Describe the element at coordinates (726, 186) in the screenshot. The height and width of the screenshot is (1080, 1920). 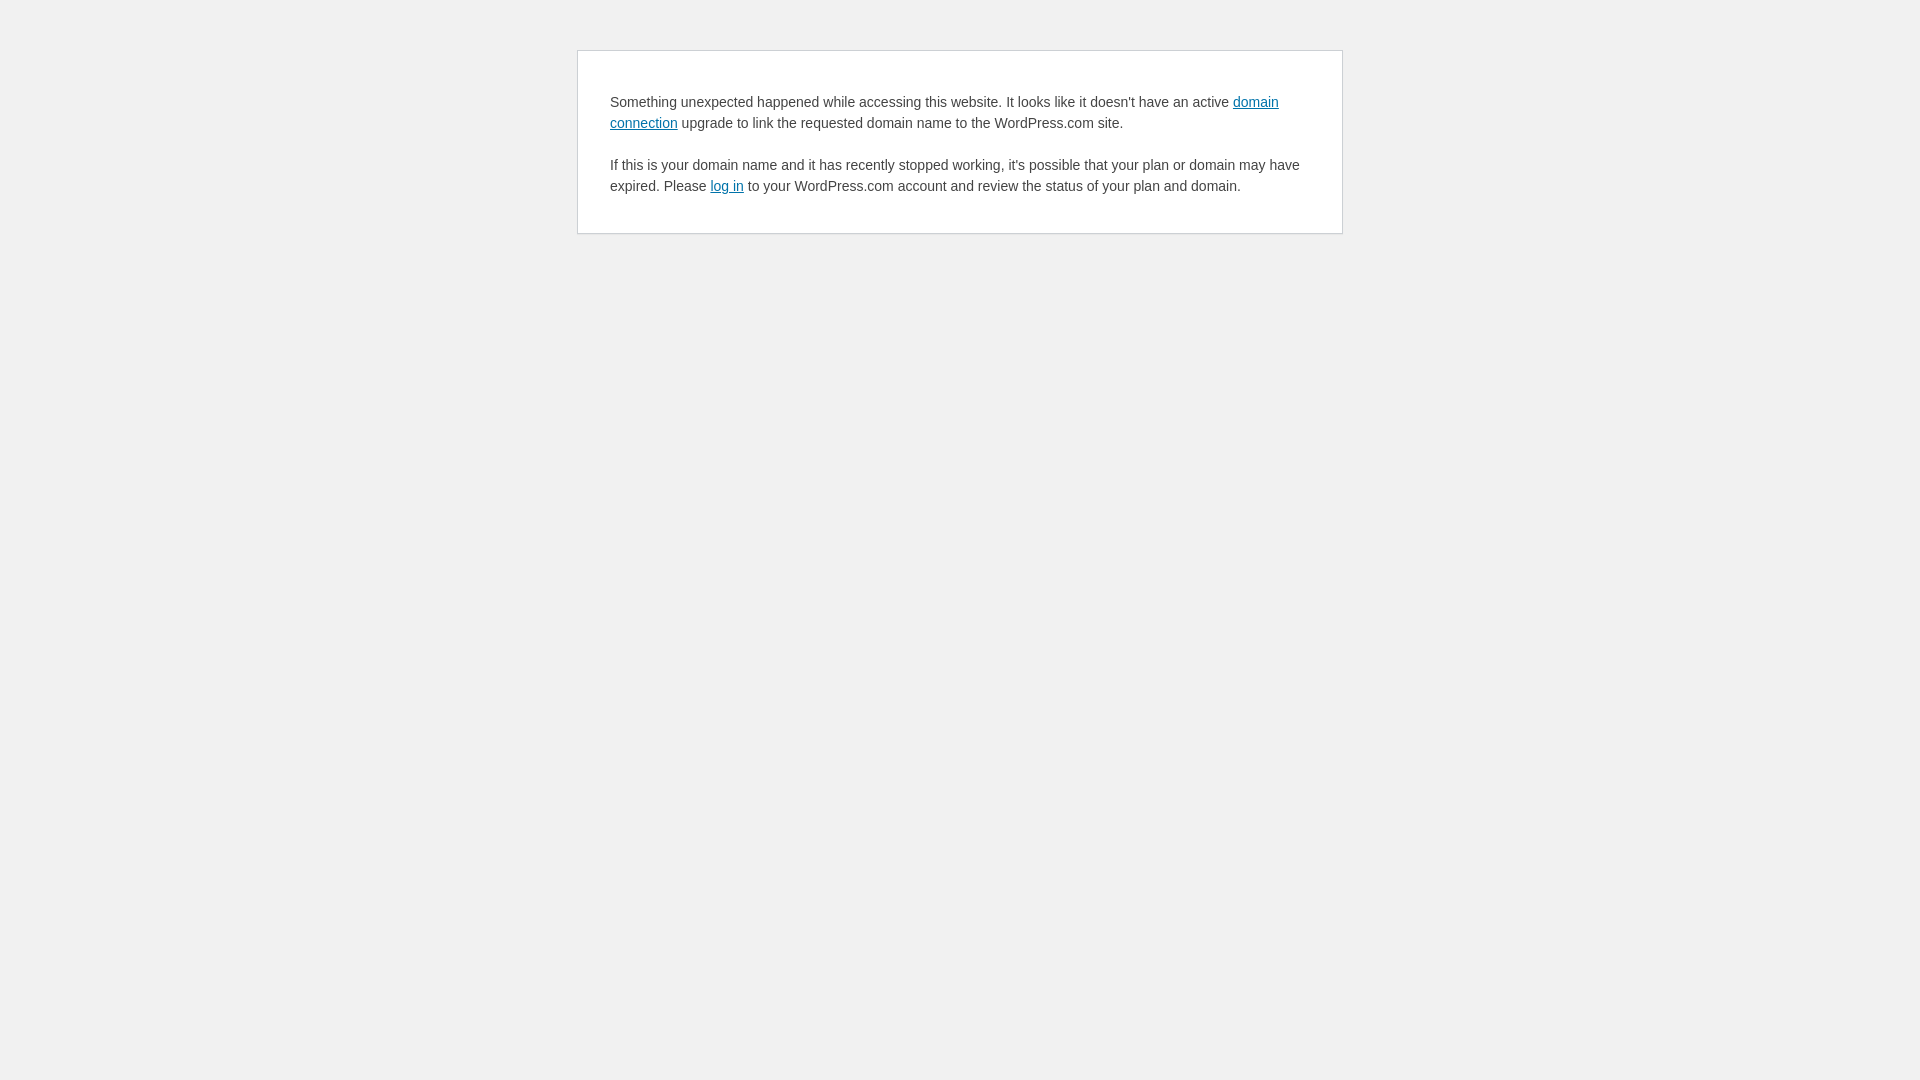
I see `log in` at that location.